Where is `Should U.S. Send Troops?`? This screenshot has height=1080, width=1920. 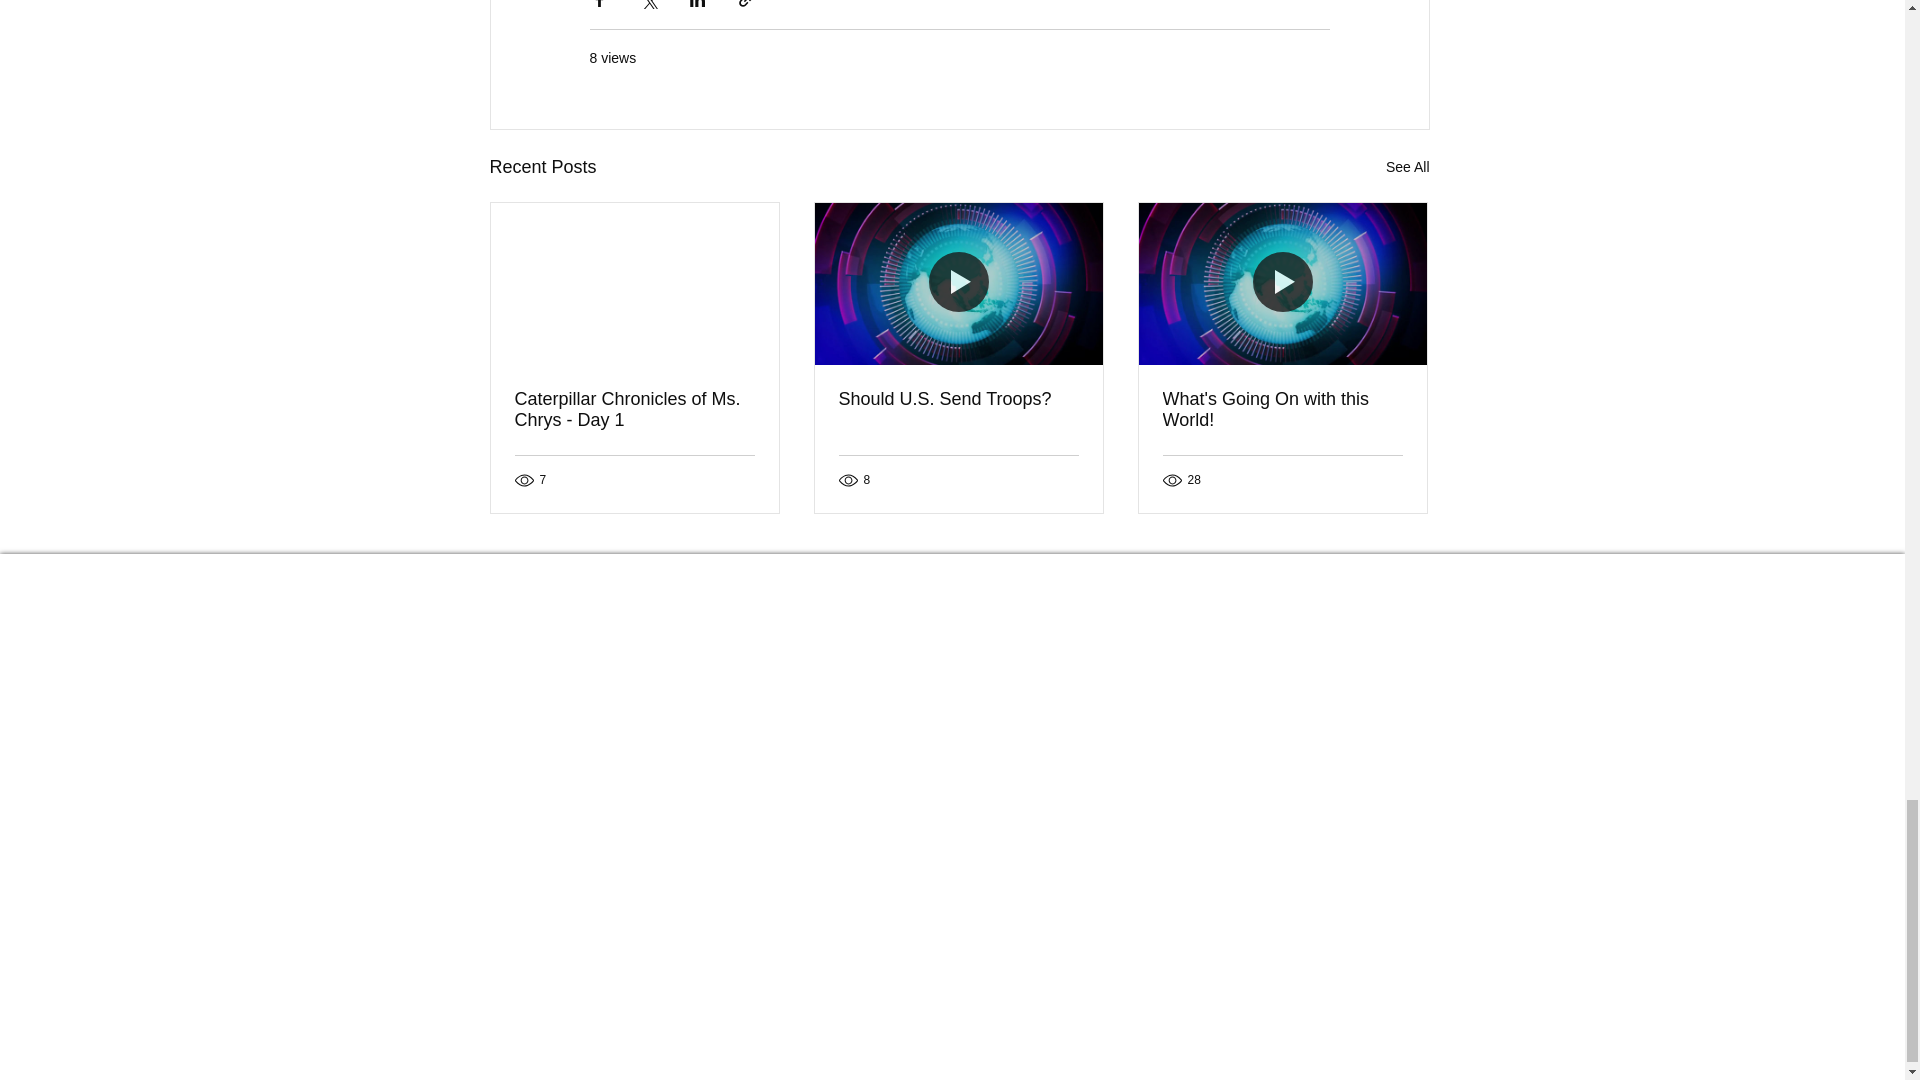
Should U.S. Send Troops? is located at coordinates (957, 399).